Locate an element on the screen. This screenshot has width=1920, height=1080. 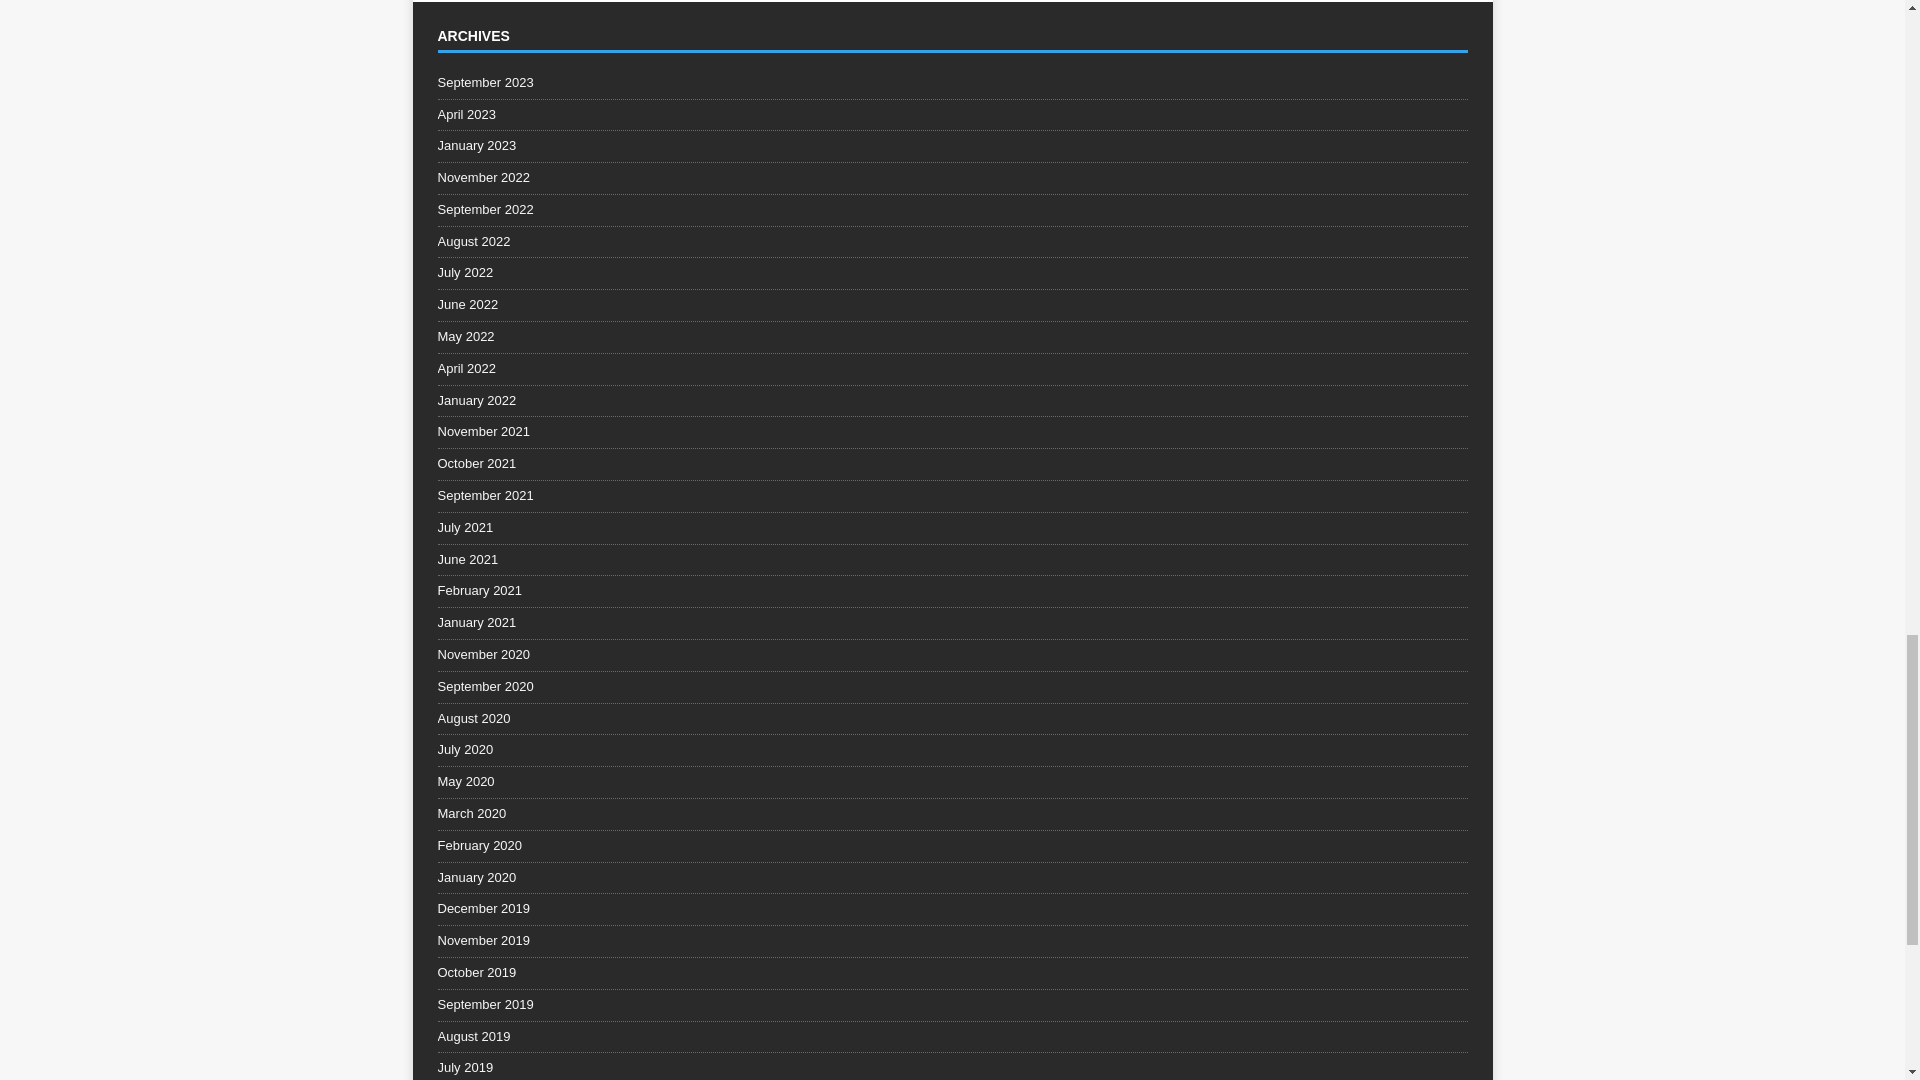
July 2022 is located at coordinates (952, 274).